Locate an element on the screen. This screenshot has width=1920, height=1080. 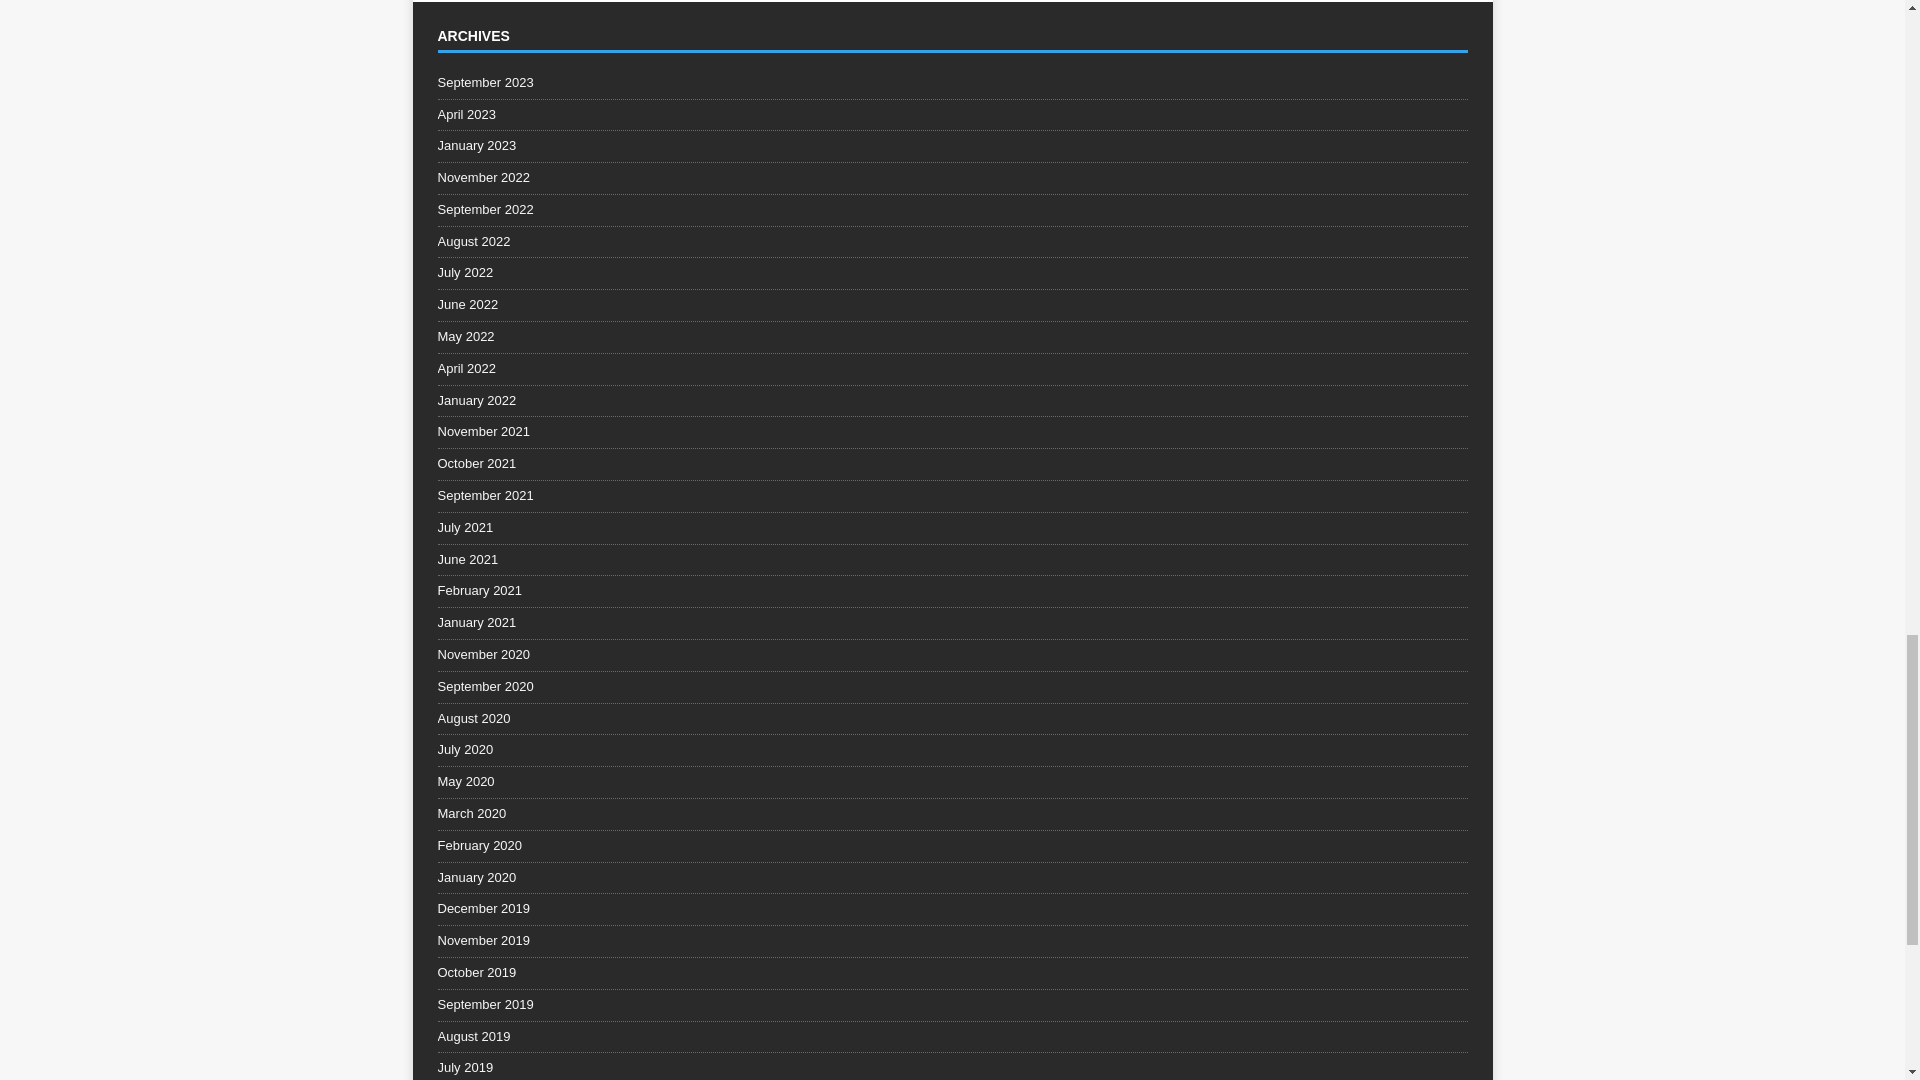
July 2022 is located at coordinates (952, 274).